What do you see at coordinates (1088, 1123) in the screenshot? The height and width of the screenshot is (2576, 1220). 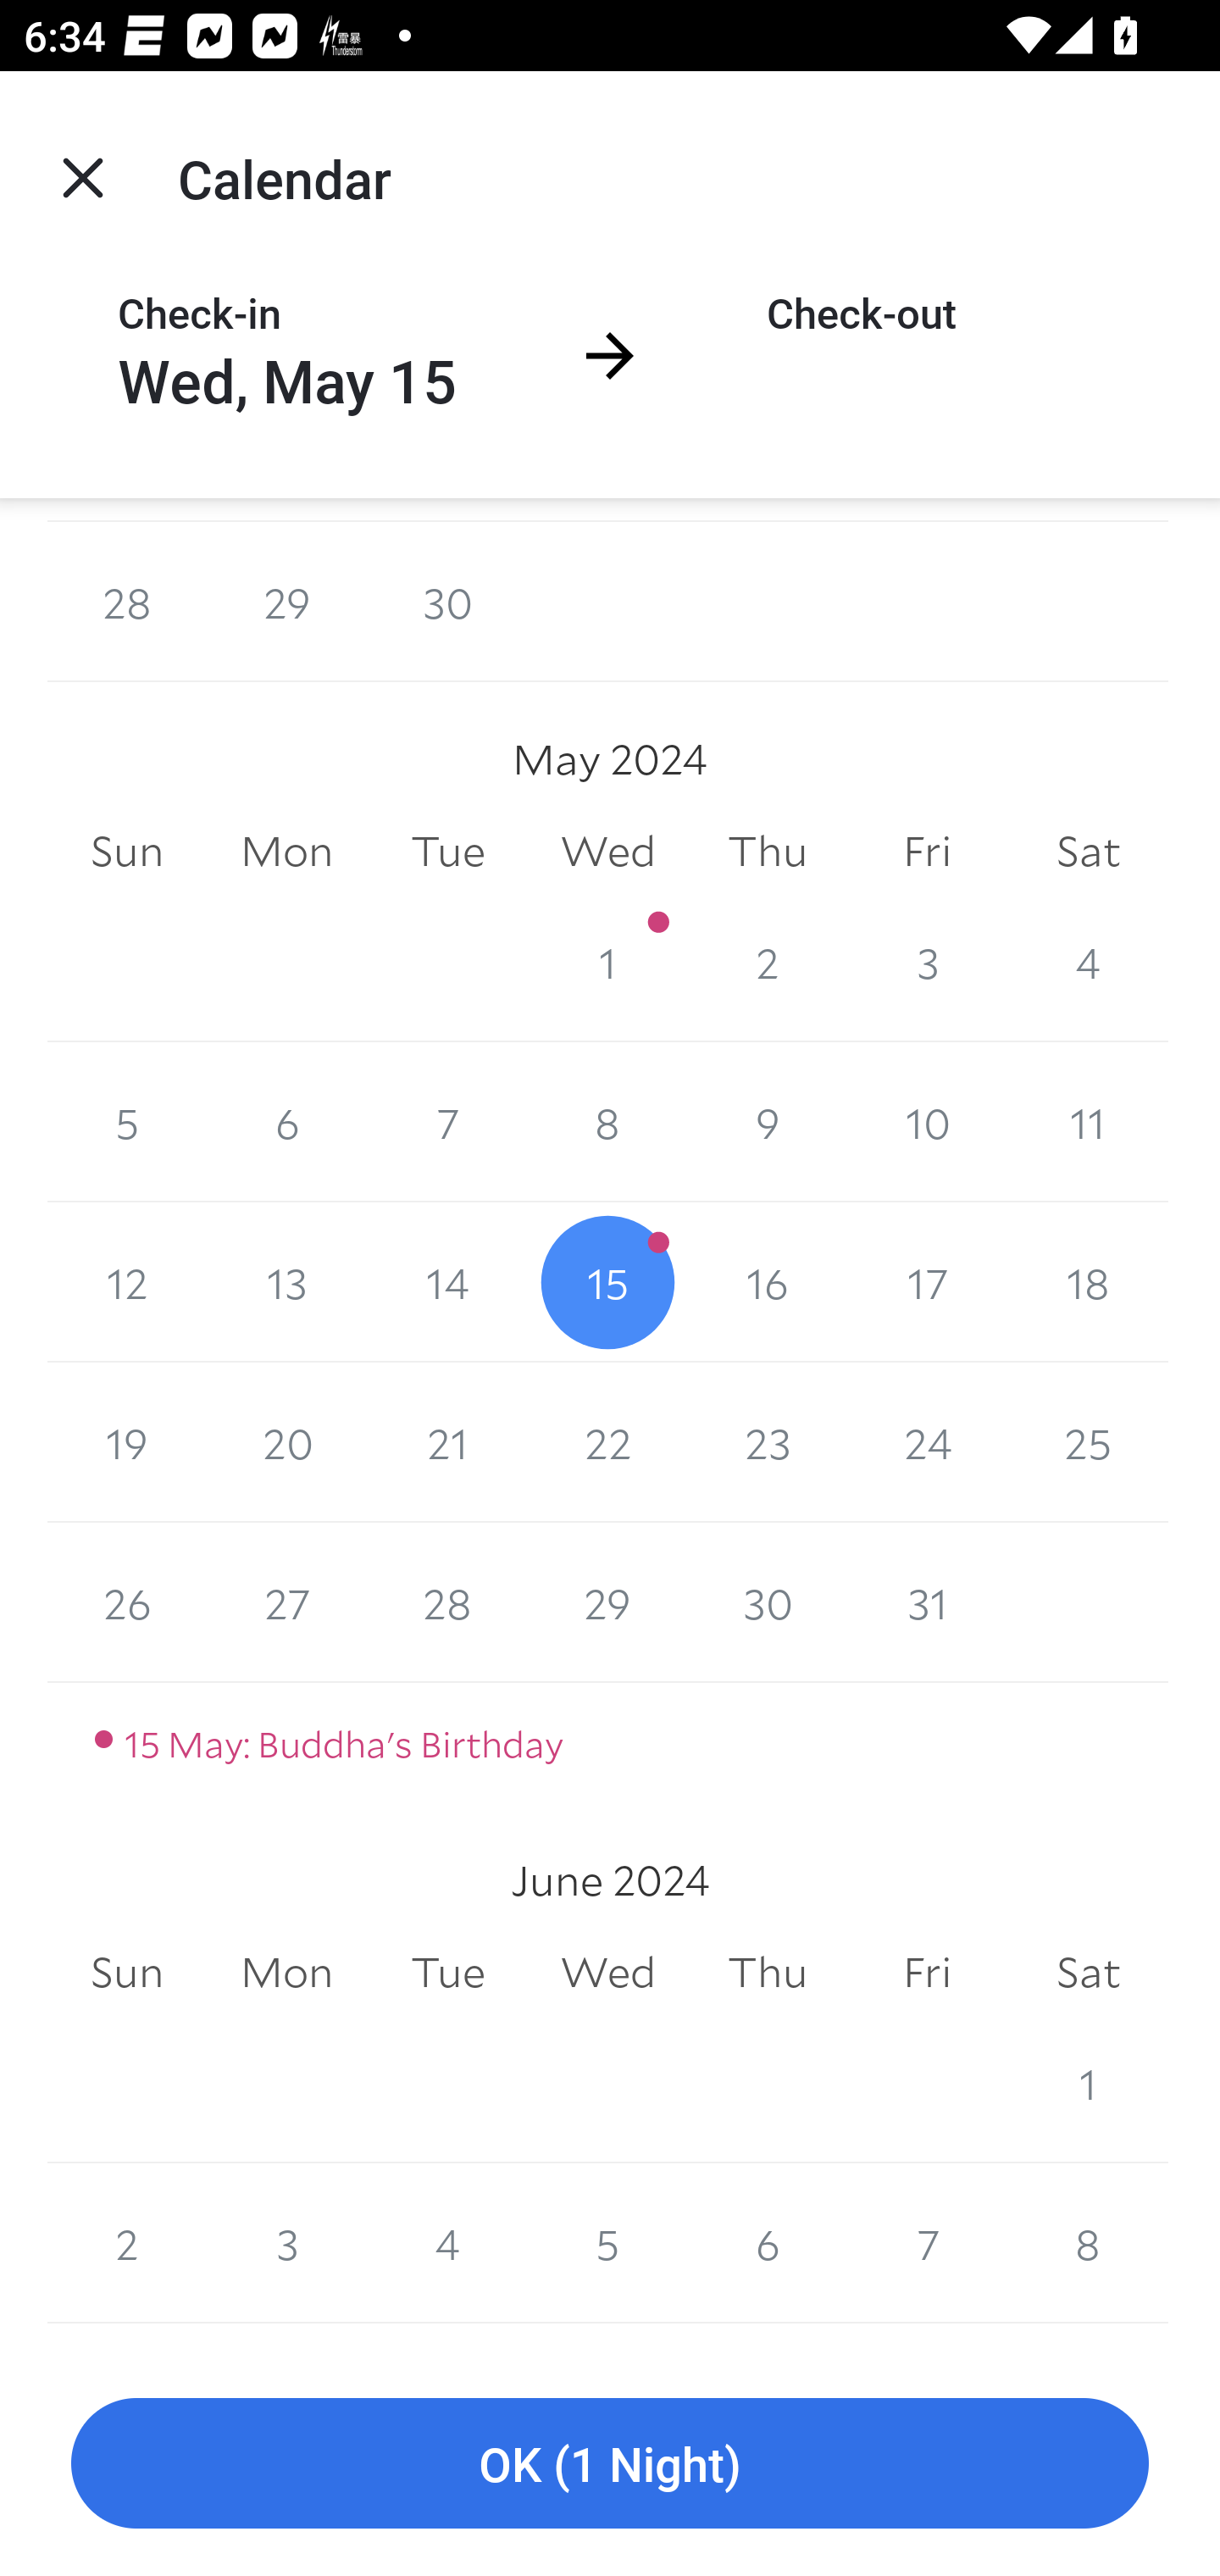 I see `11 11 May 2024` at bounding box center [1088, 1123].